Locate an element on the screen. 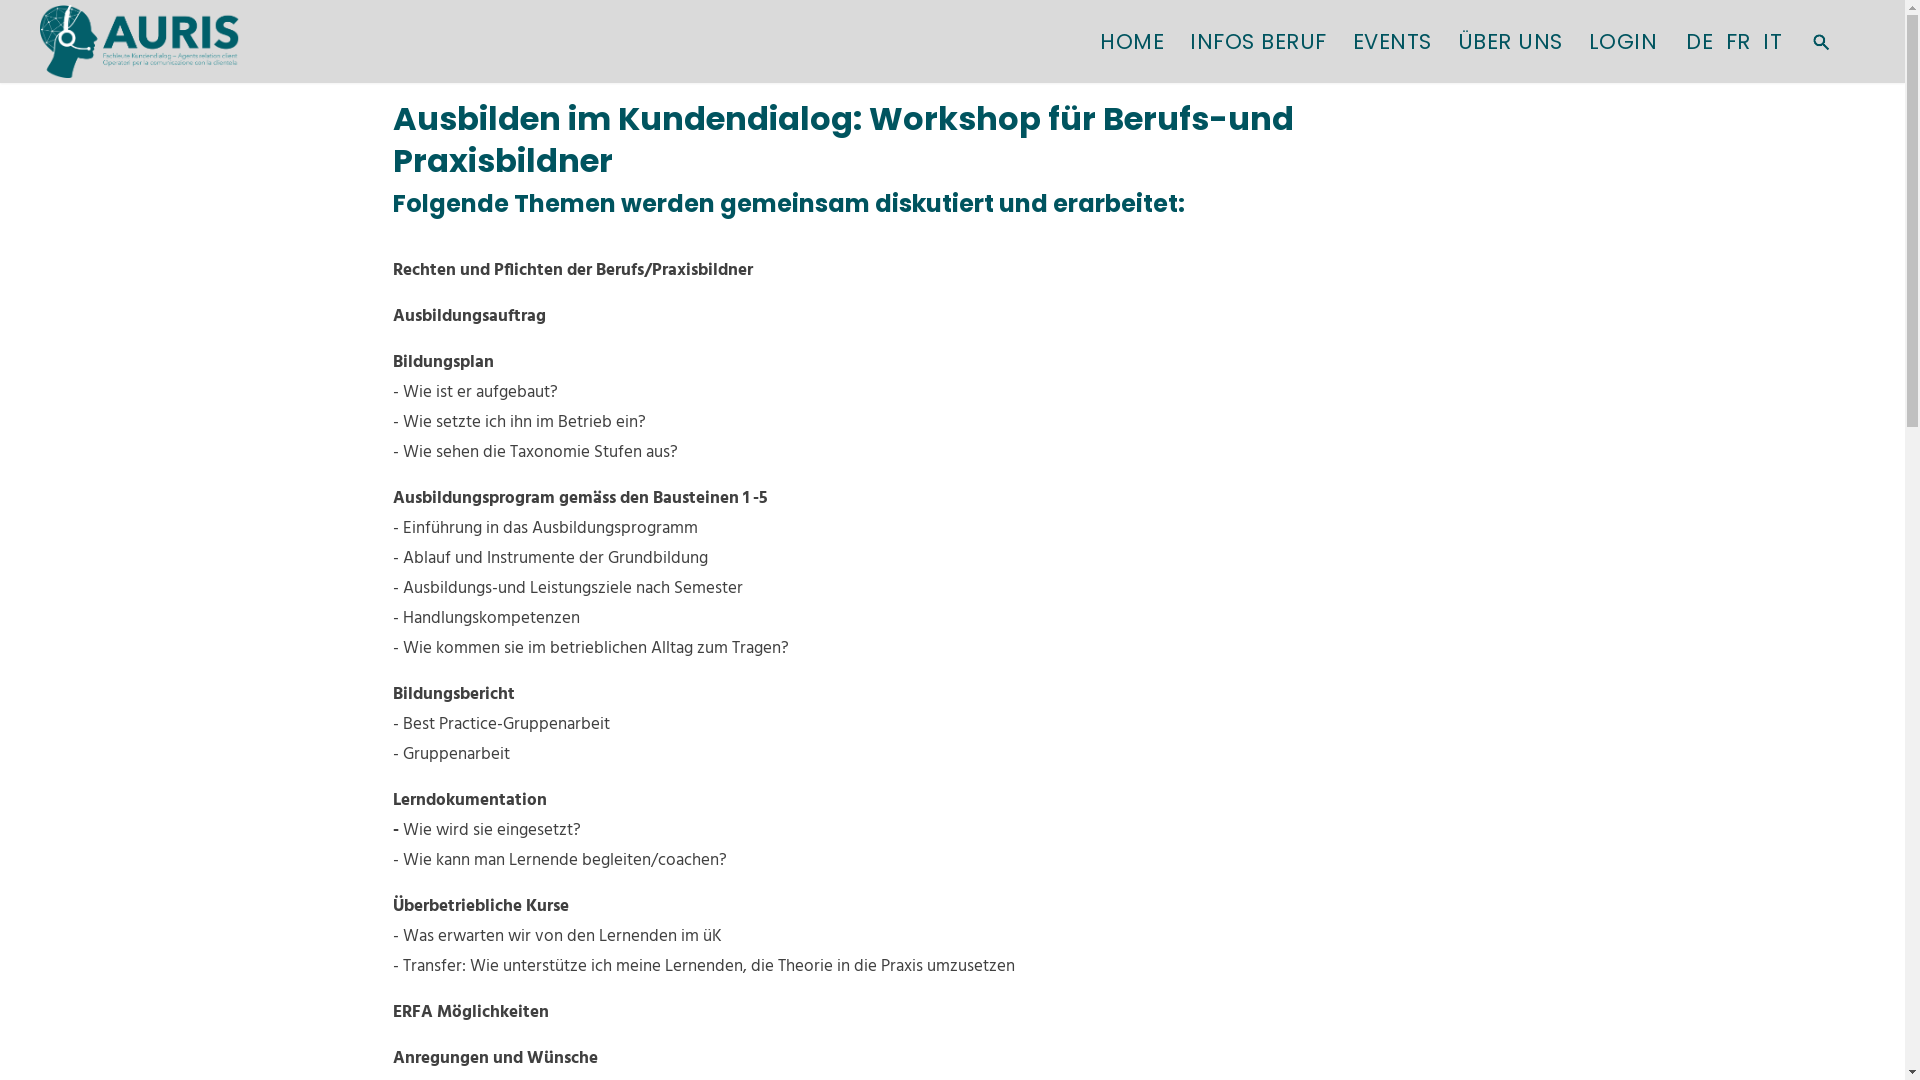 This screenshot has width=1920, height=1080. HOME is located at coordinates (1132, 42).